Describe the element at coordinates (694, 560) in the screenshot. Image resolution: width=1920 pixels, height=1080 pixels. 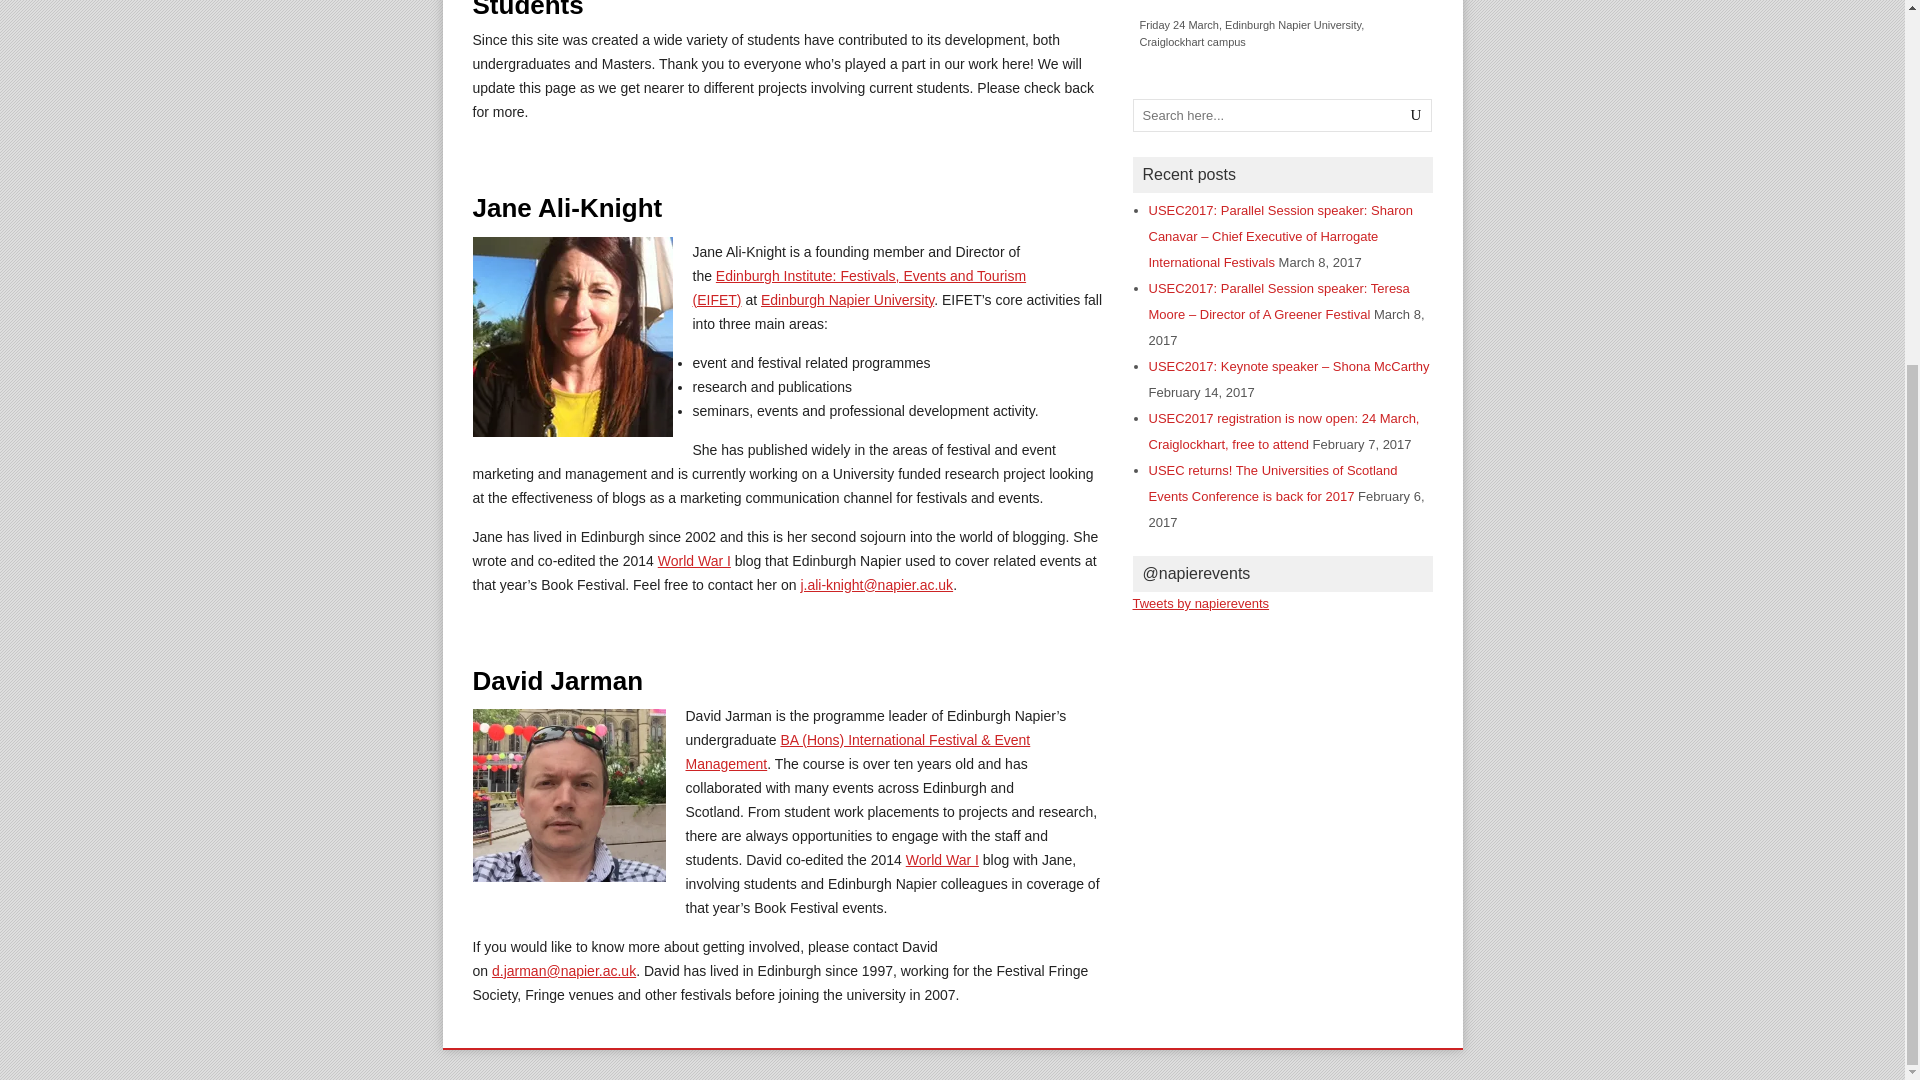
I see `World War I` at that location.